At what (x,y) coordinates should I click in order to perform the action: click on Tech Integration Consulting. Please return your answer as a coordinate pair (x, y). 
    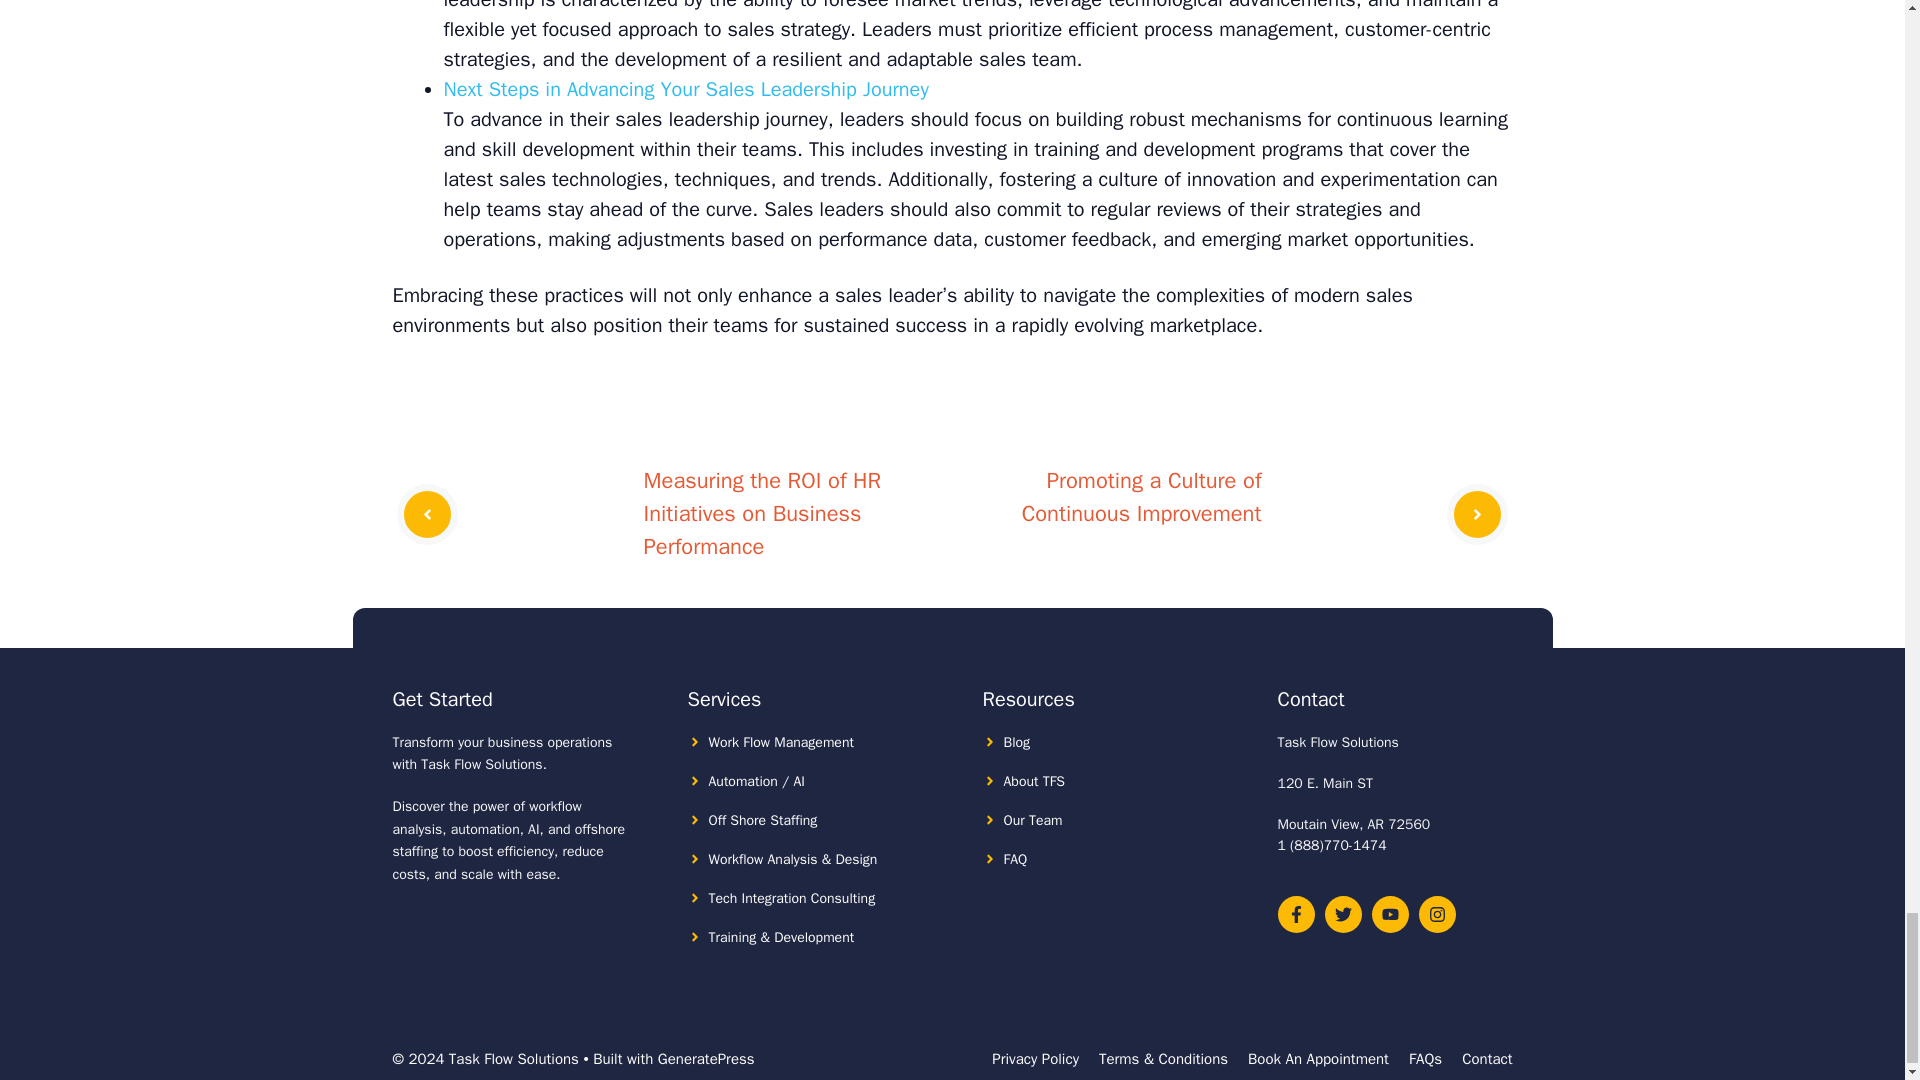
    Looking at the image, I should click on (792, 898).